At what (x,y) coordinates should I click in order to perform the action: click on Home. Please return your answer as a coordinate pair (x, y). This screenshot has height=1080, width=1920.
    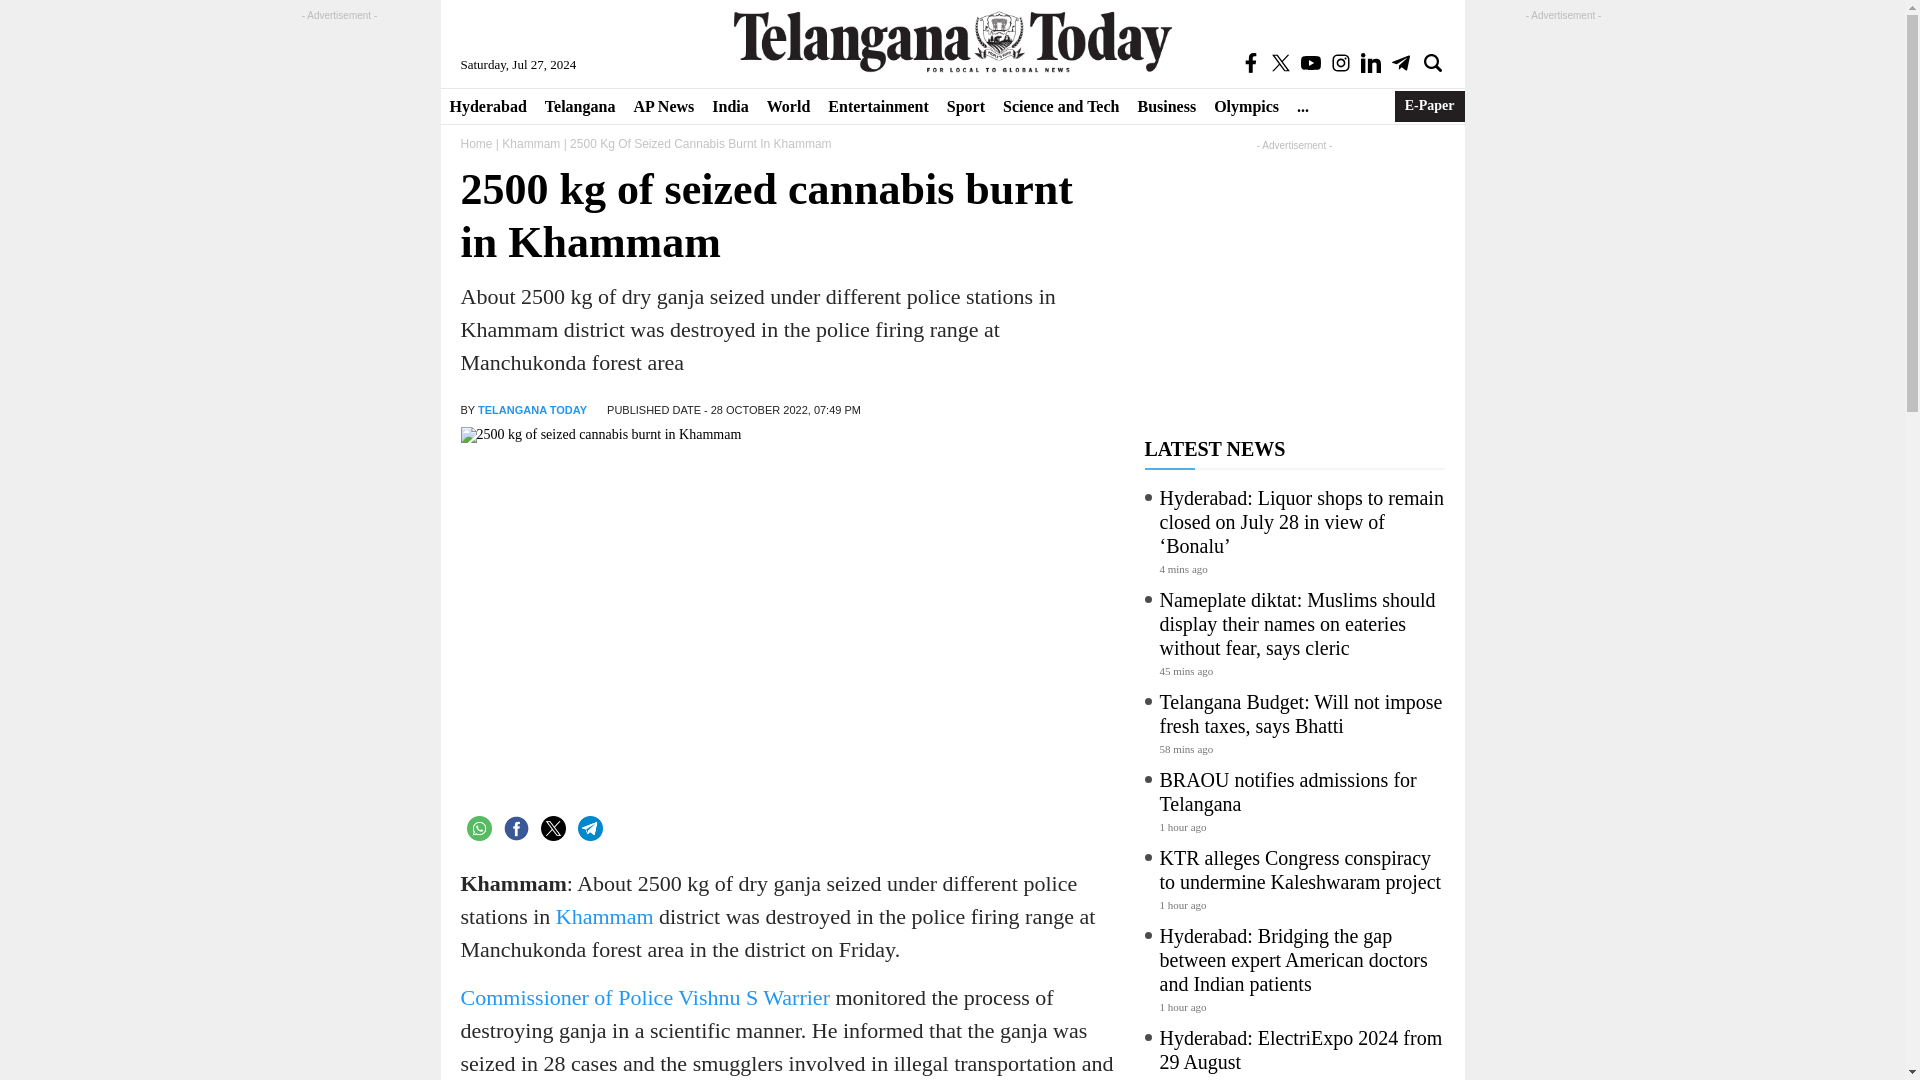
    Looking at the image, I should click on (476, 144).